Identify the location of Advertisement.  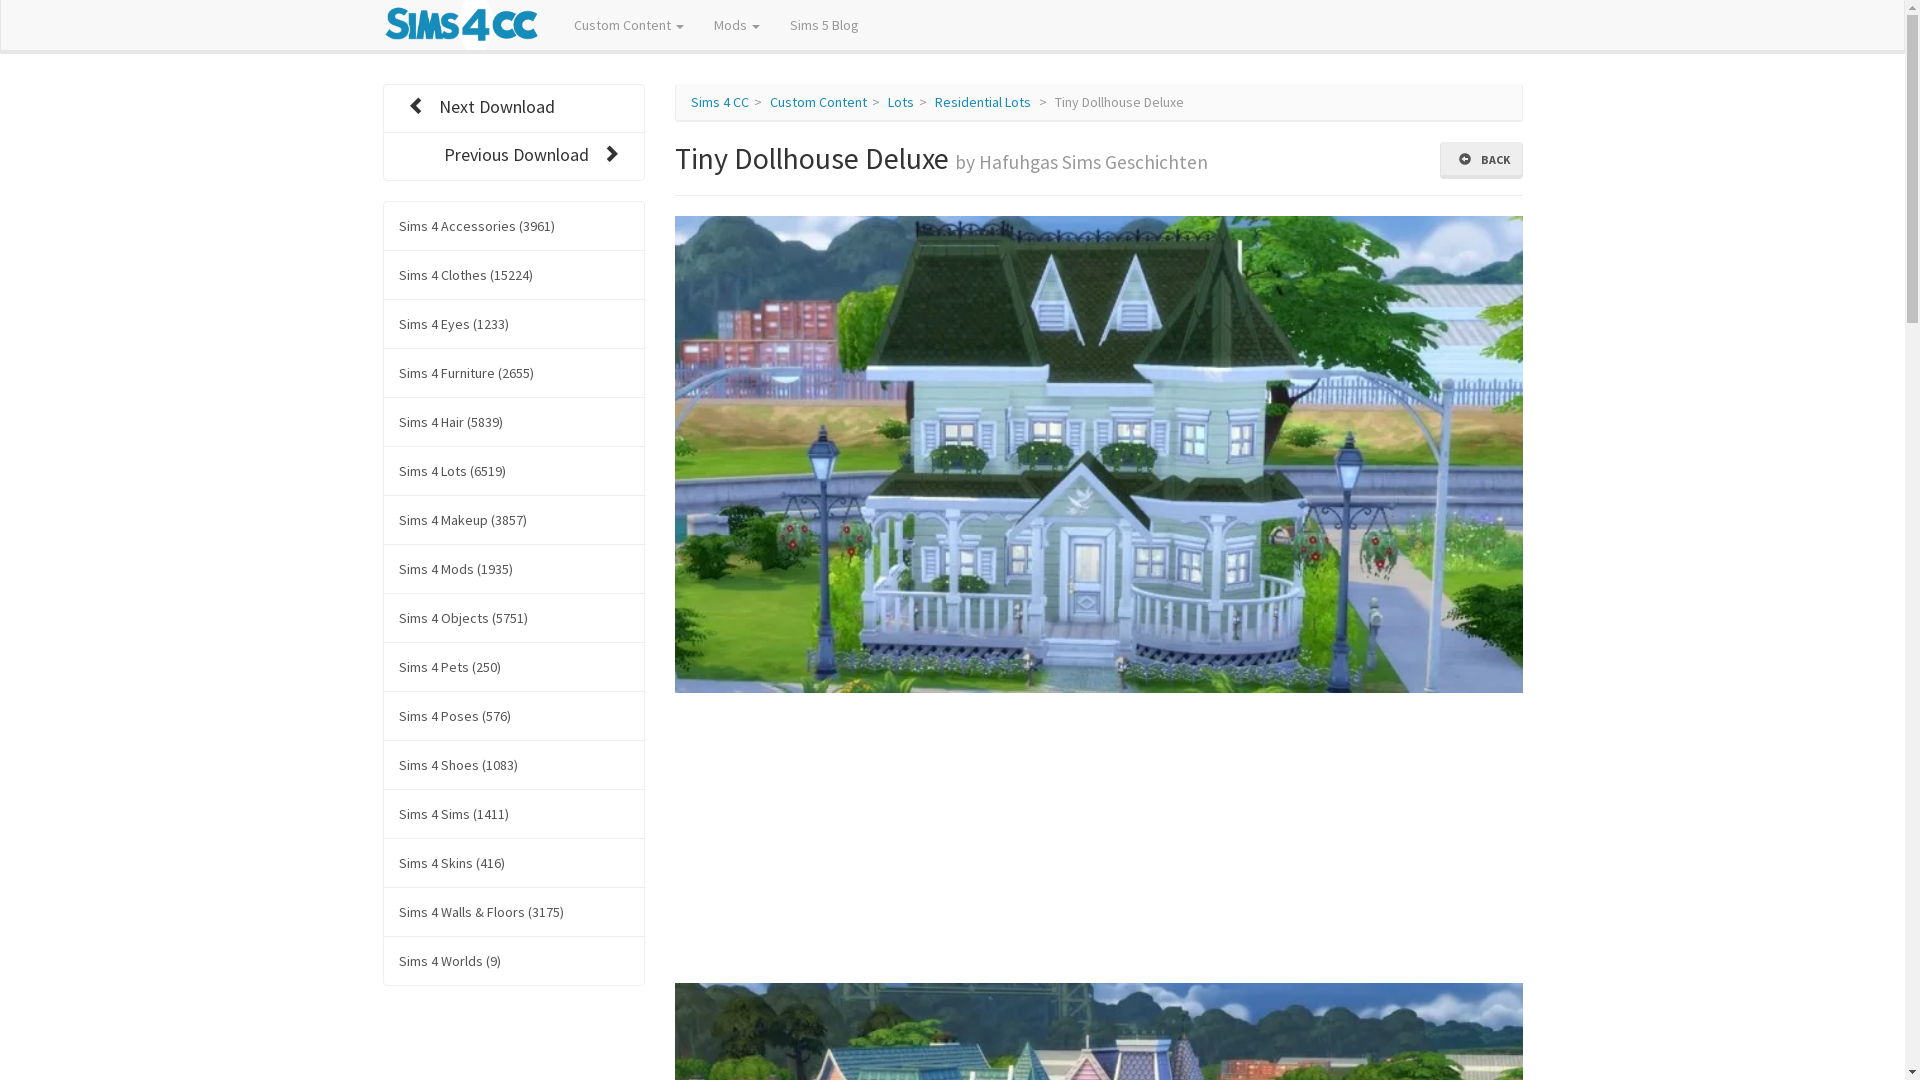
(1099, 843).